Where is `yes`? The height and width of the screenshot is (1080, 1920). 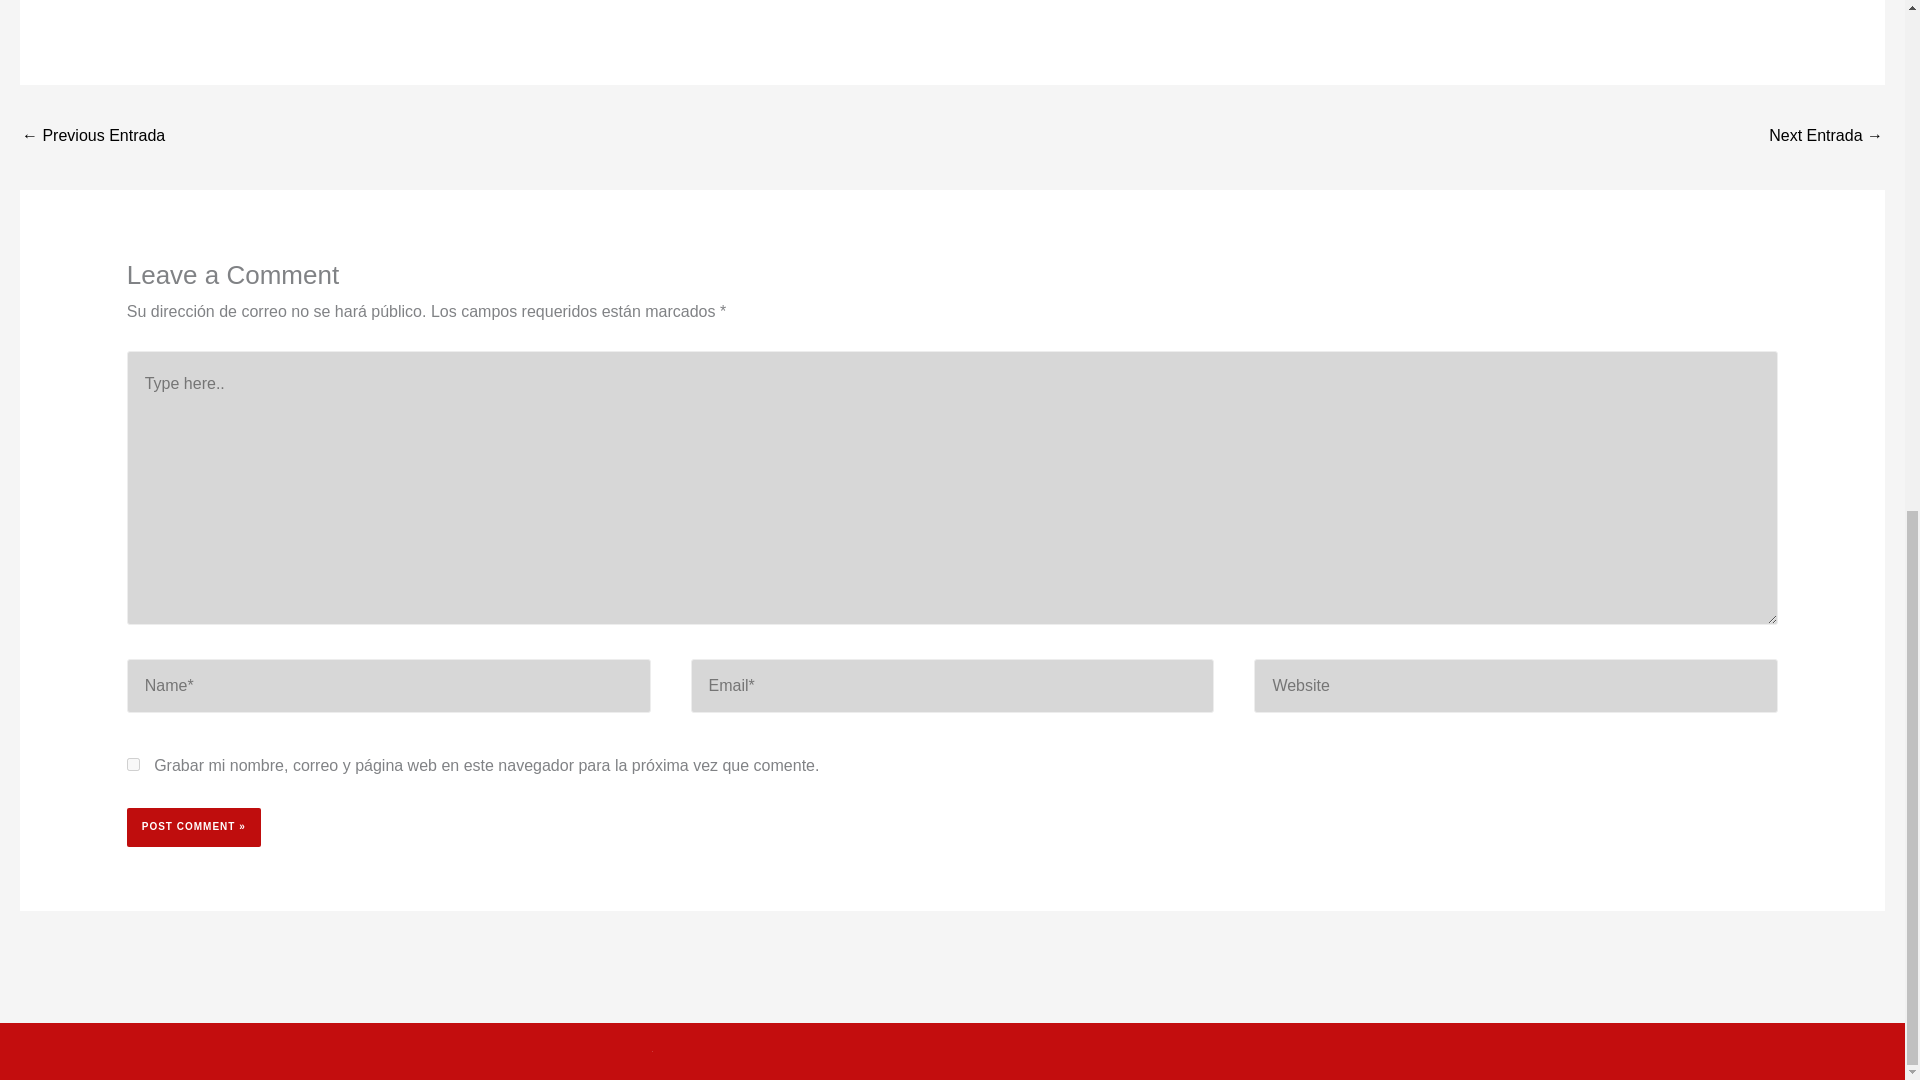
yes is located at coordinates (133, 764).